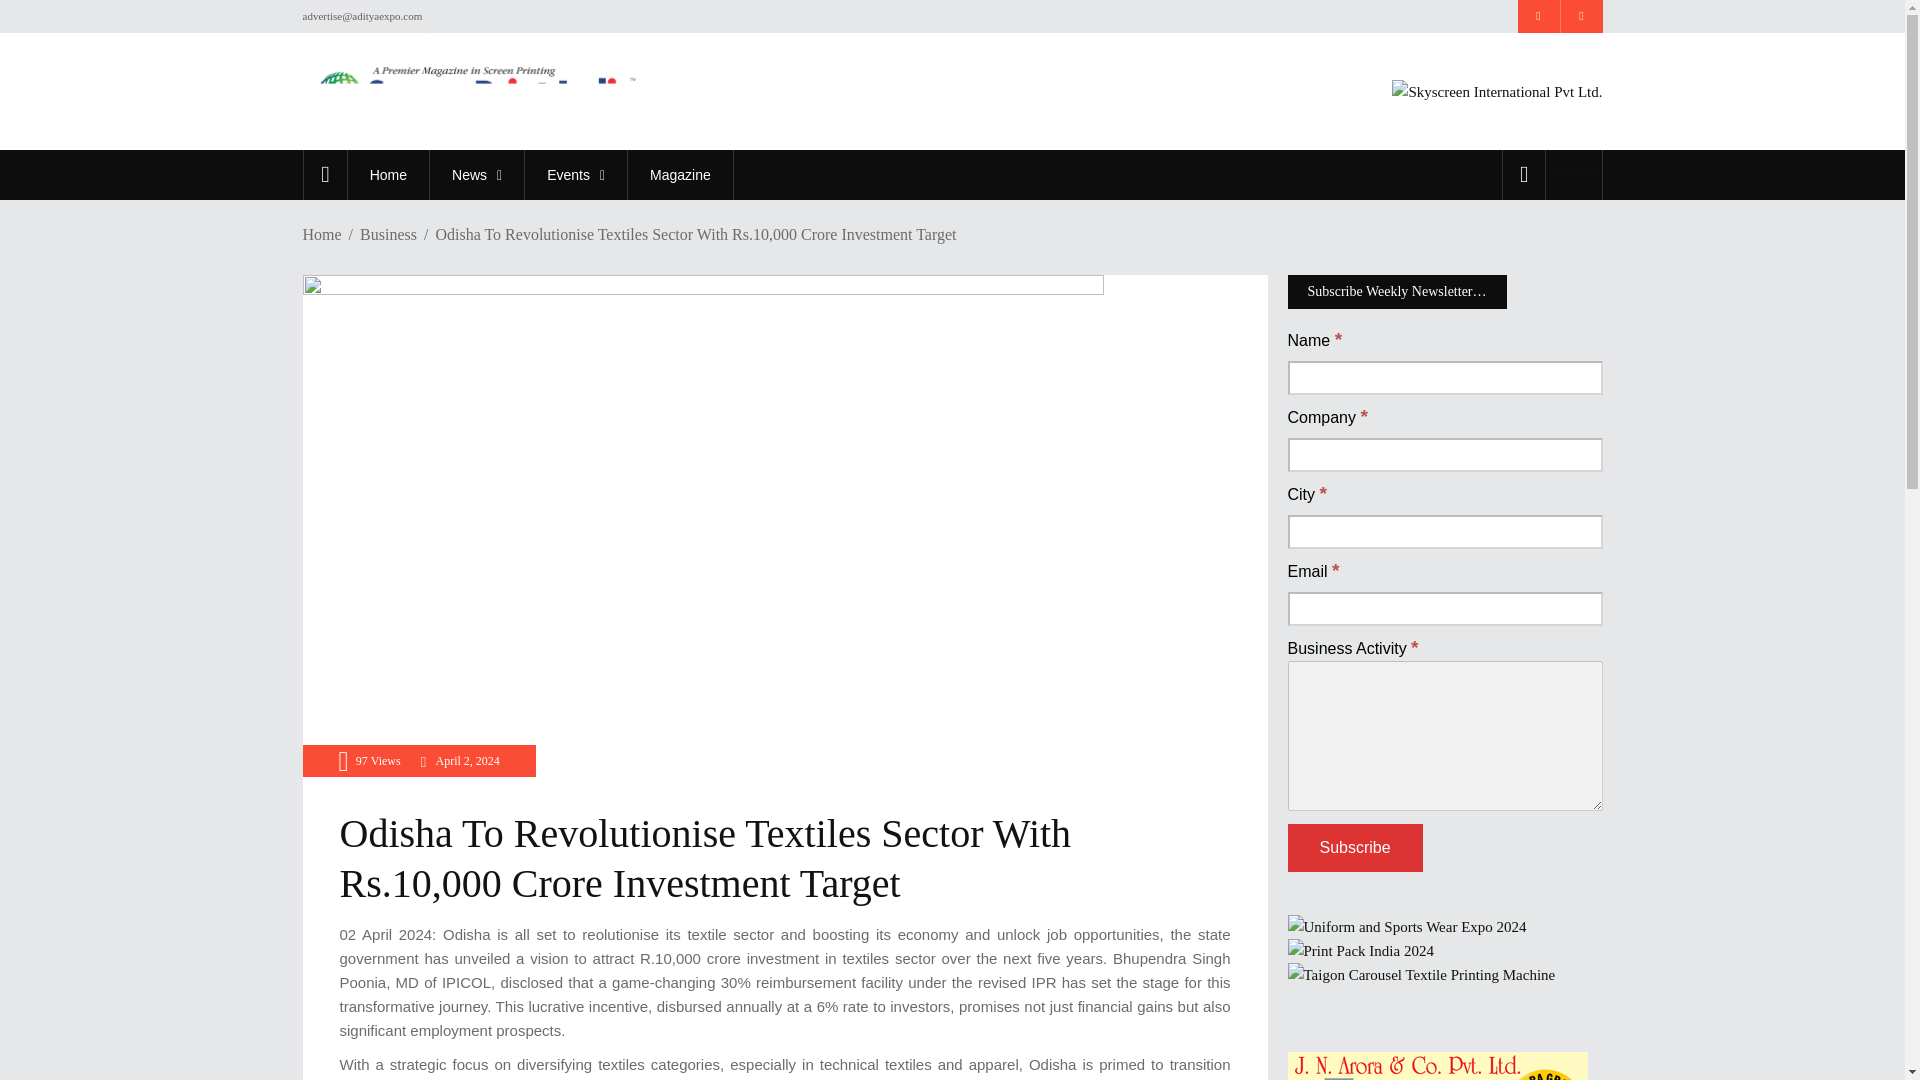 Image resolution: width=1920 pixels, height=1080 pixels. What do you see at coordinates (388, 174) in the screenshot?
I see `Home` at bounding box center [388, 174].